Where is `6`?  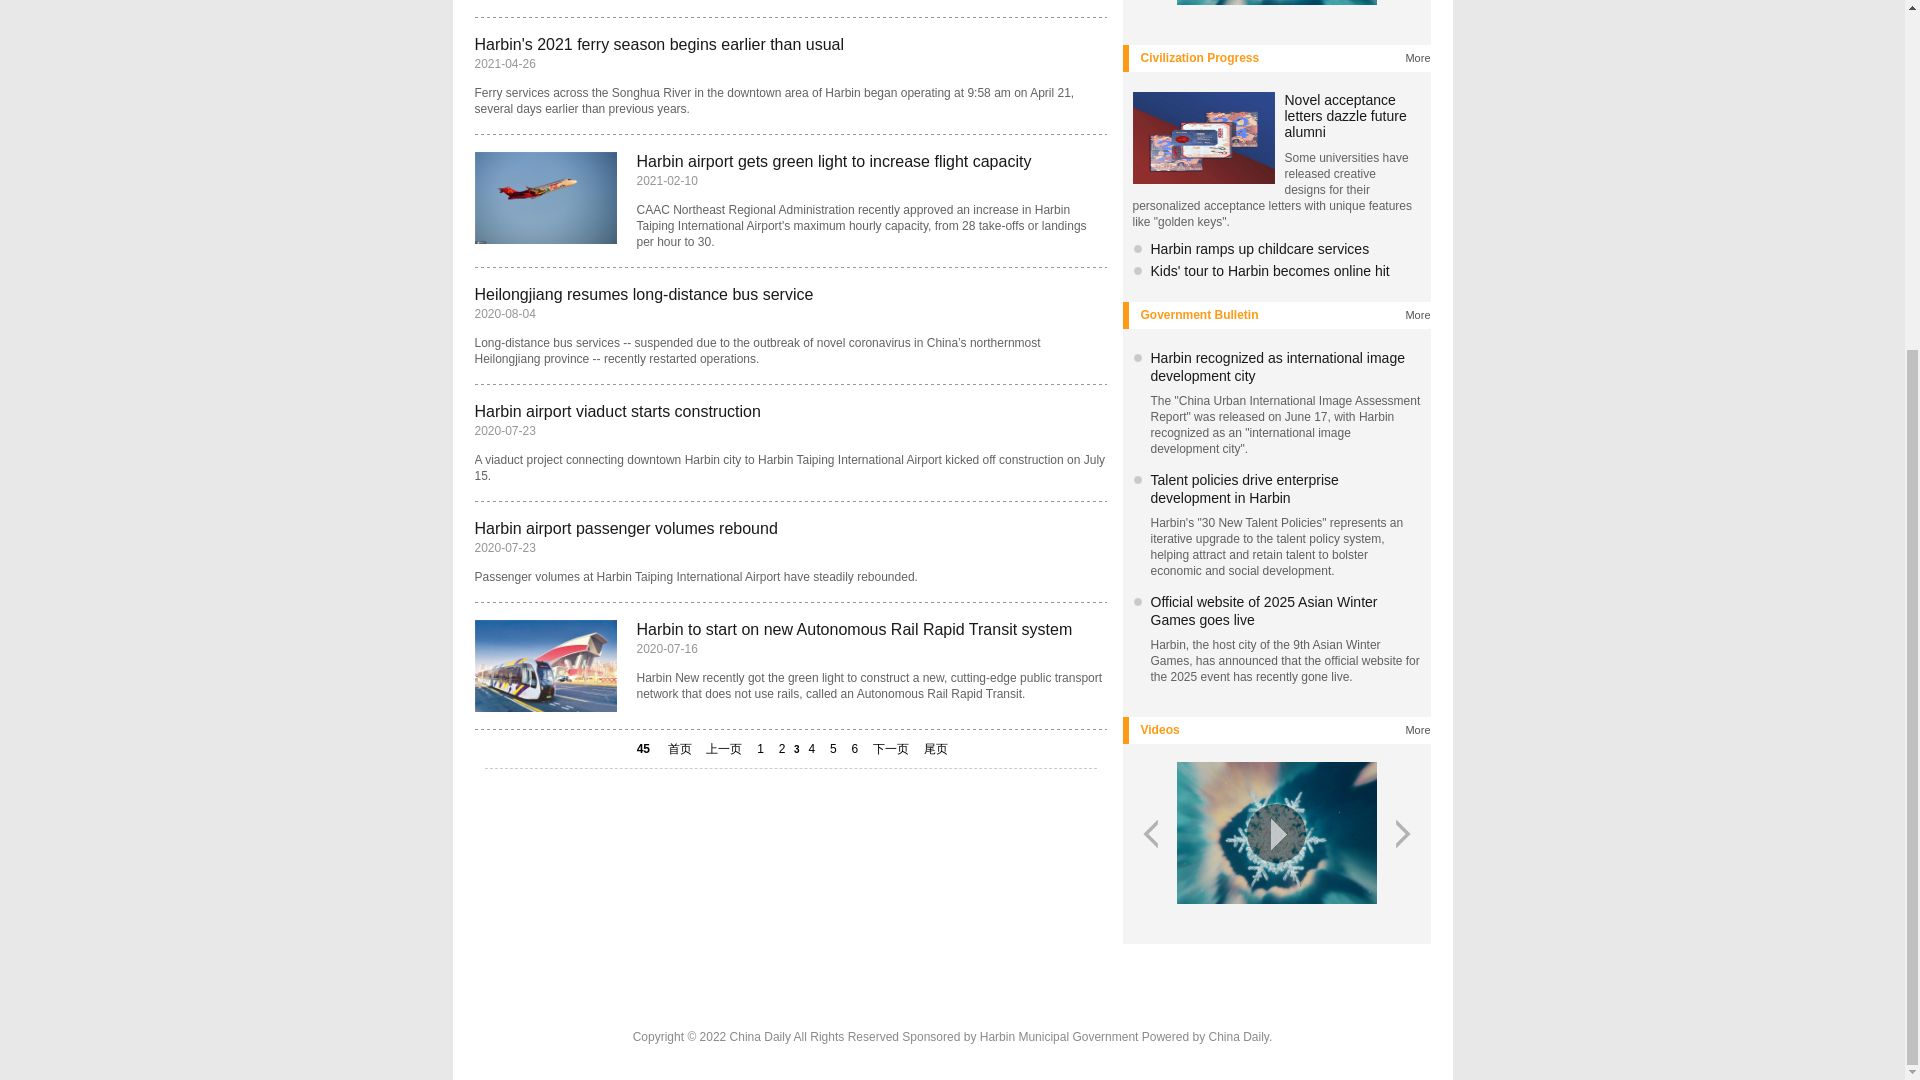 6 is located at coordinates (854, 748).